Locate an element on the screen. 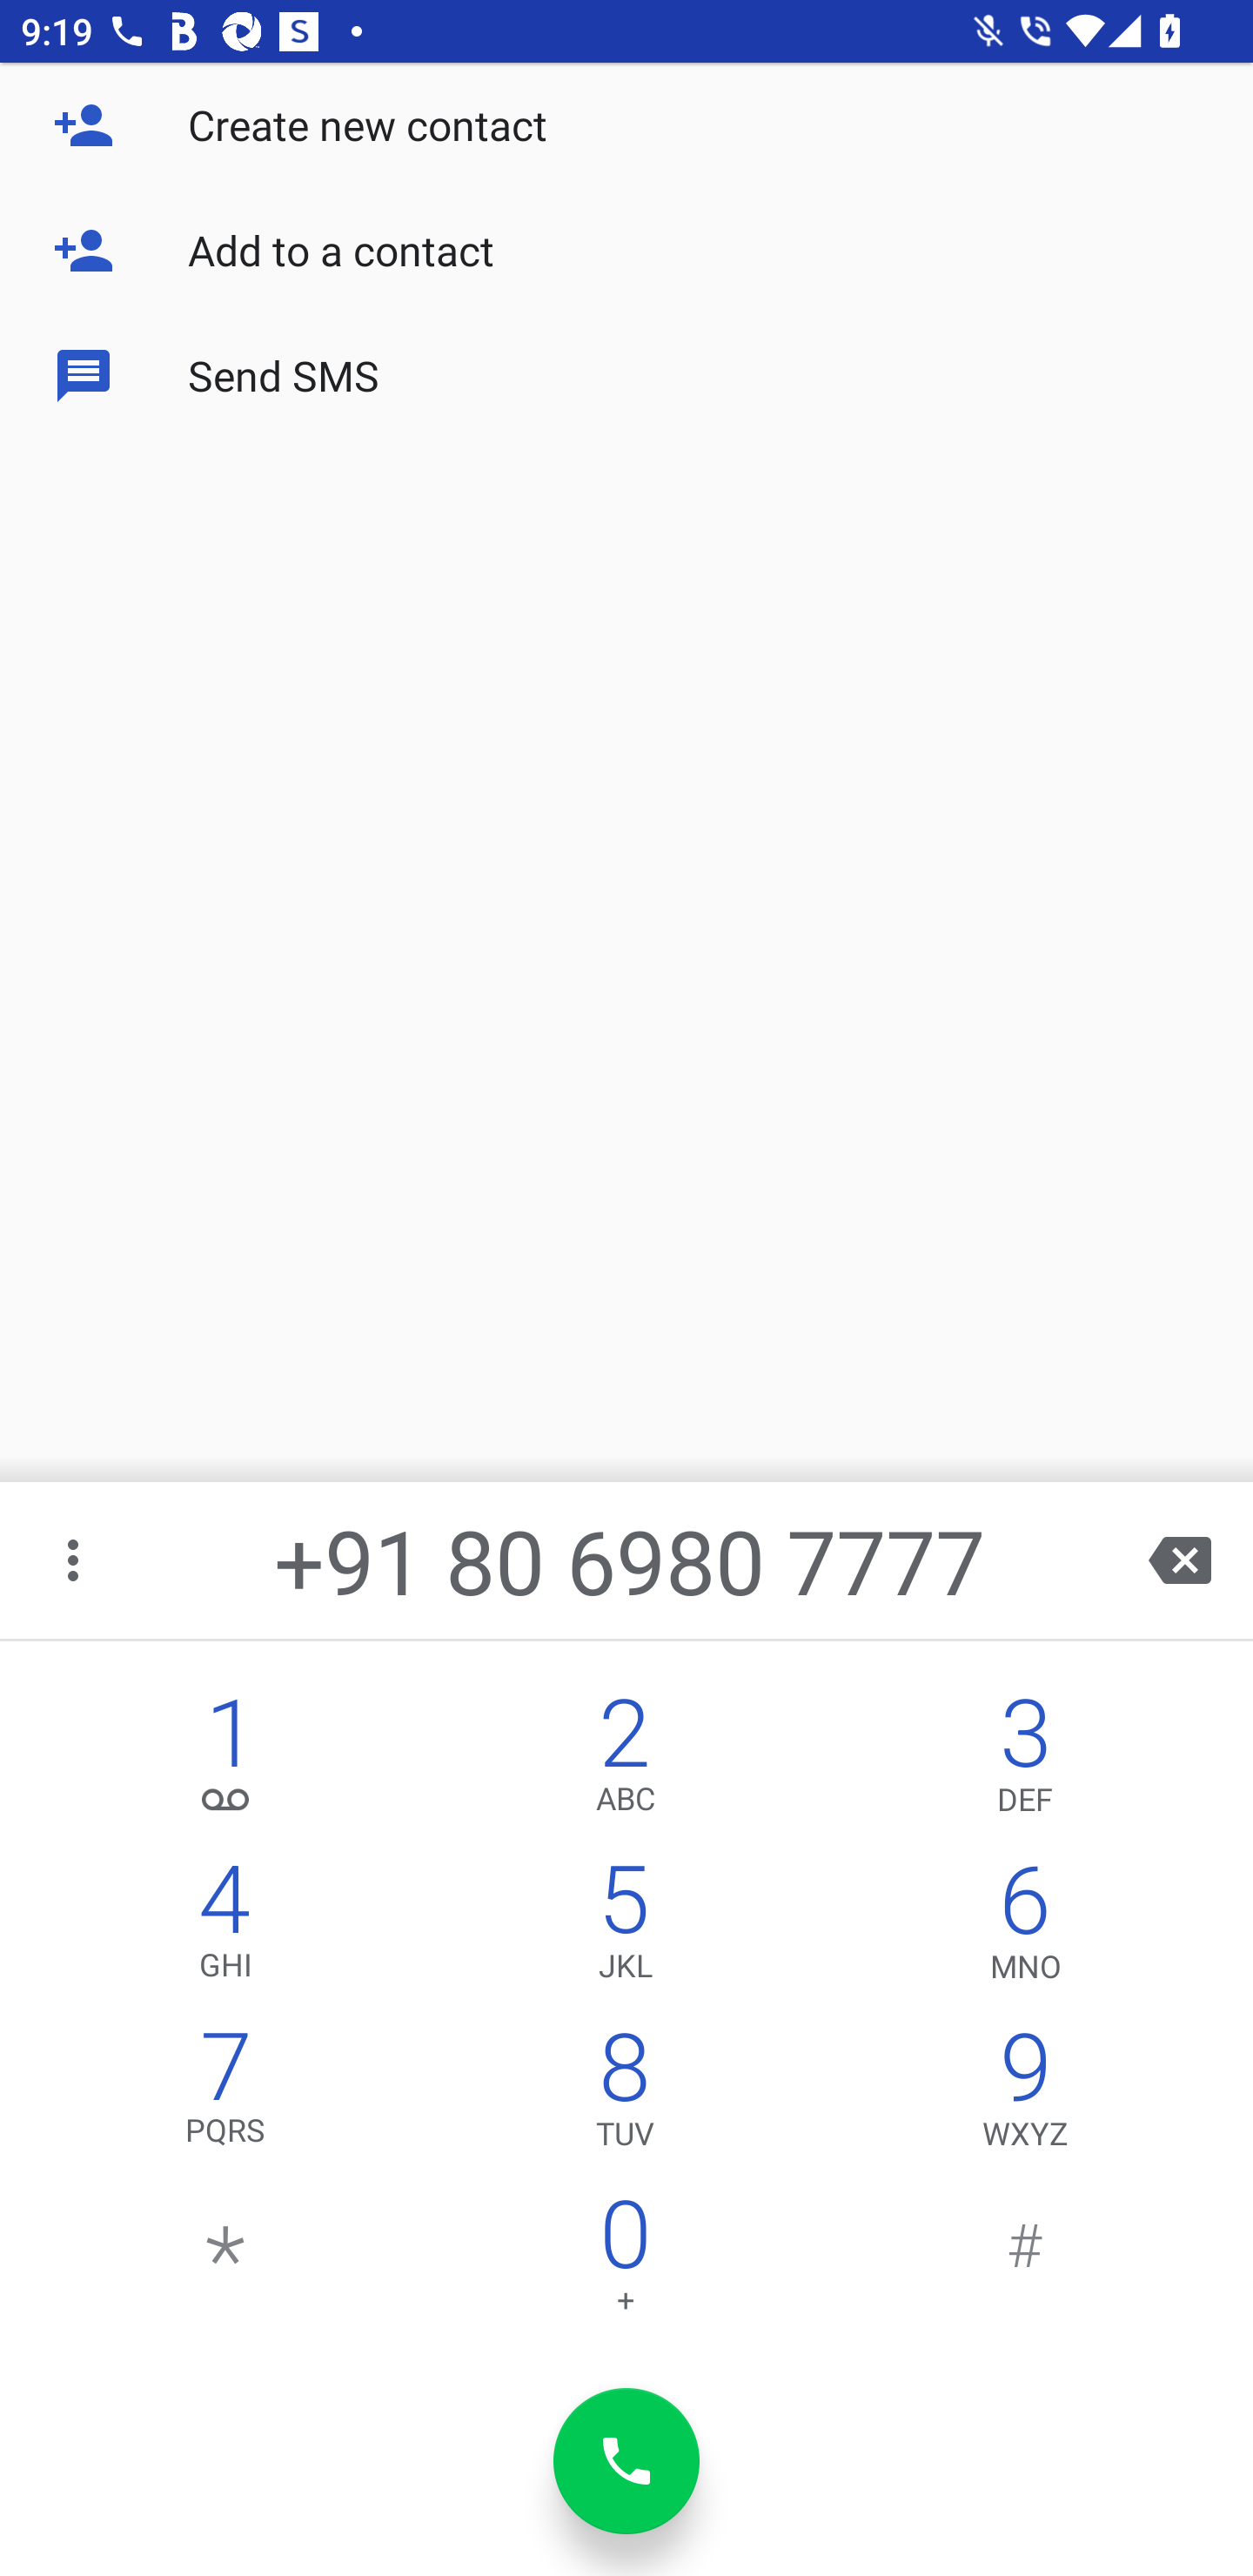  6,MNO 6 MNO is located at coordinates (1025, 1928).